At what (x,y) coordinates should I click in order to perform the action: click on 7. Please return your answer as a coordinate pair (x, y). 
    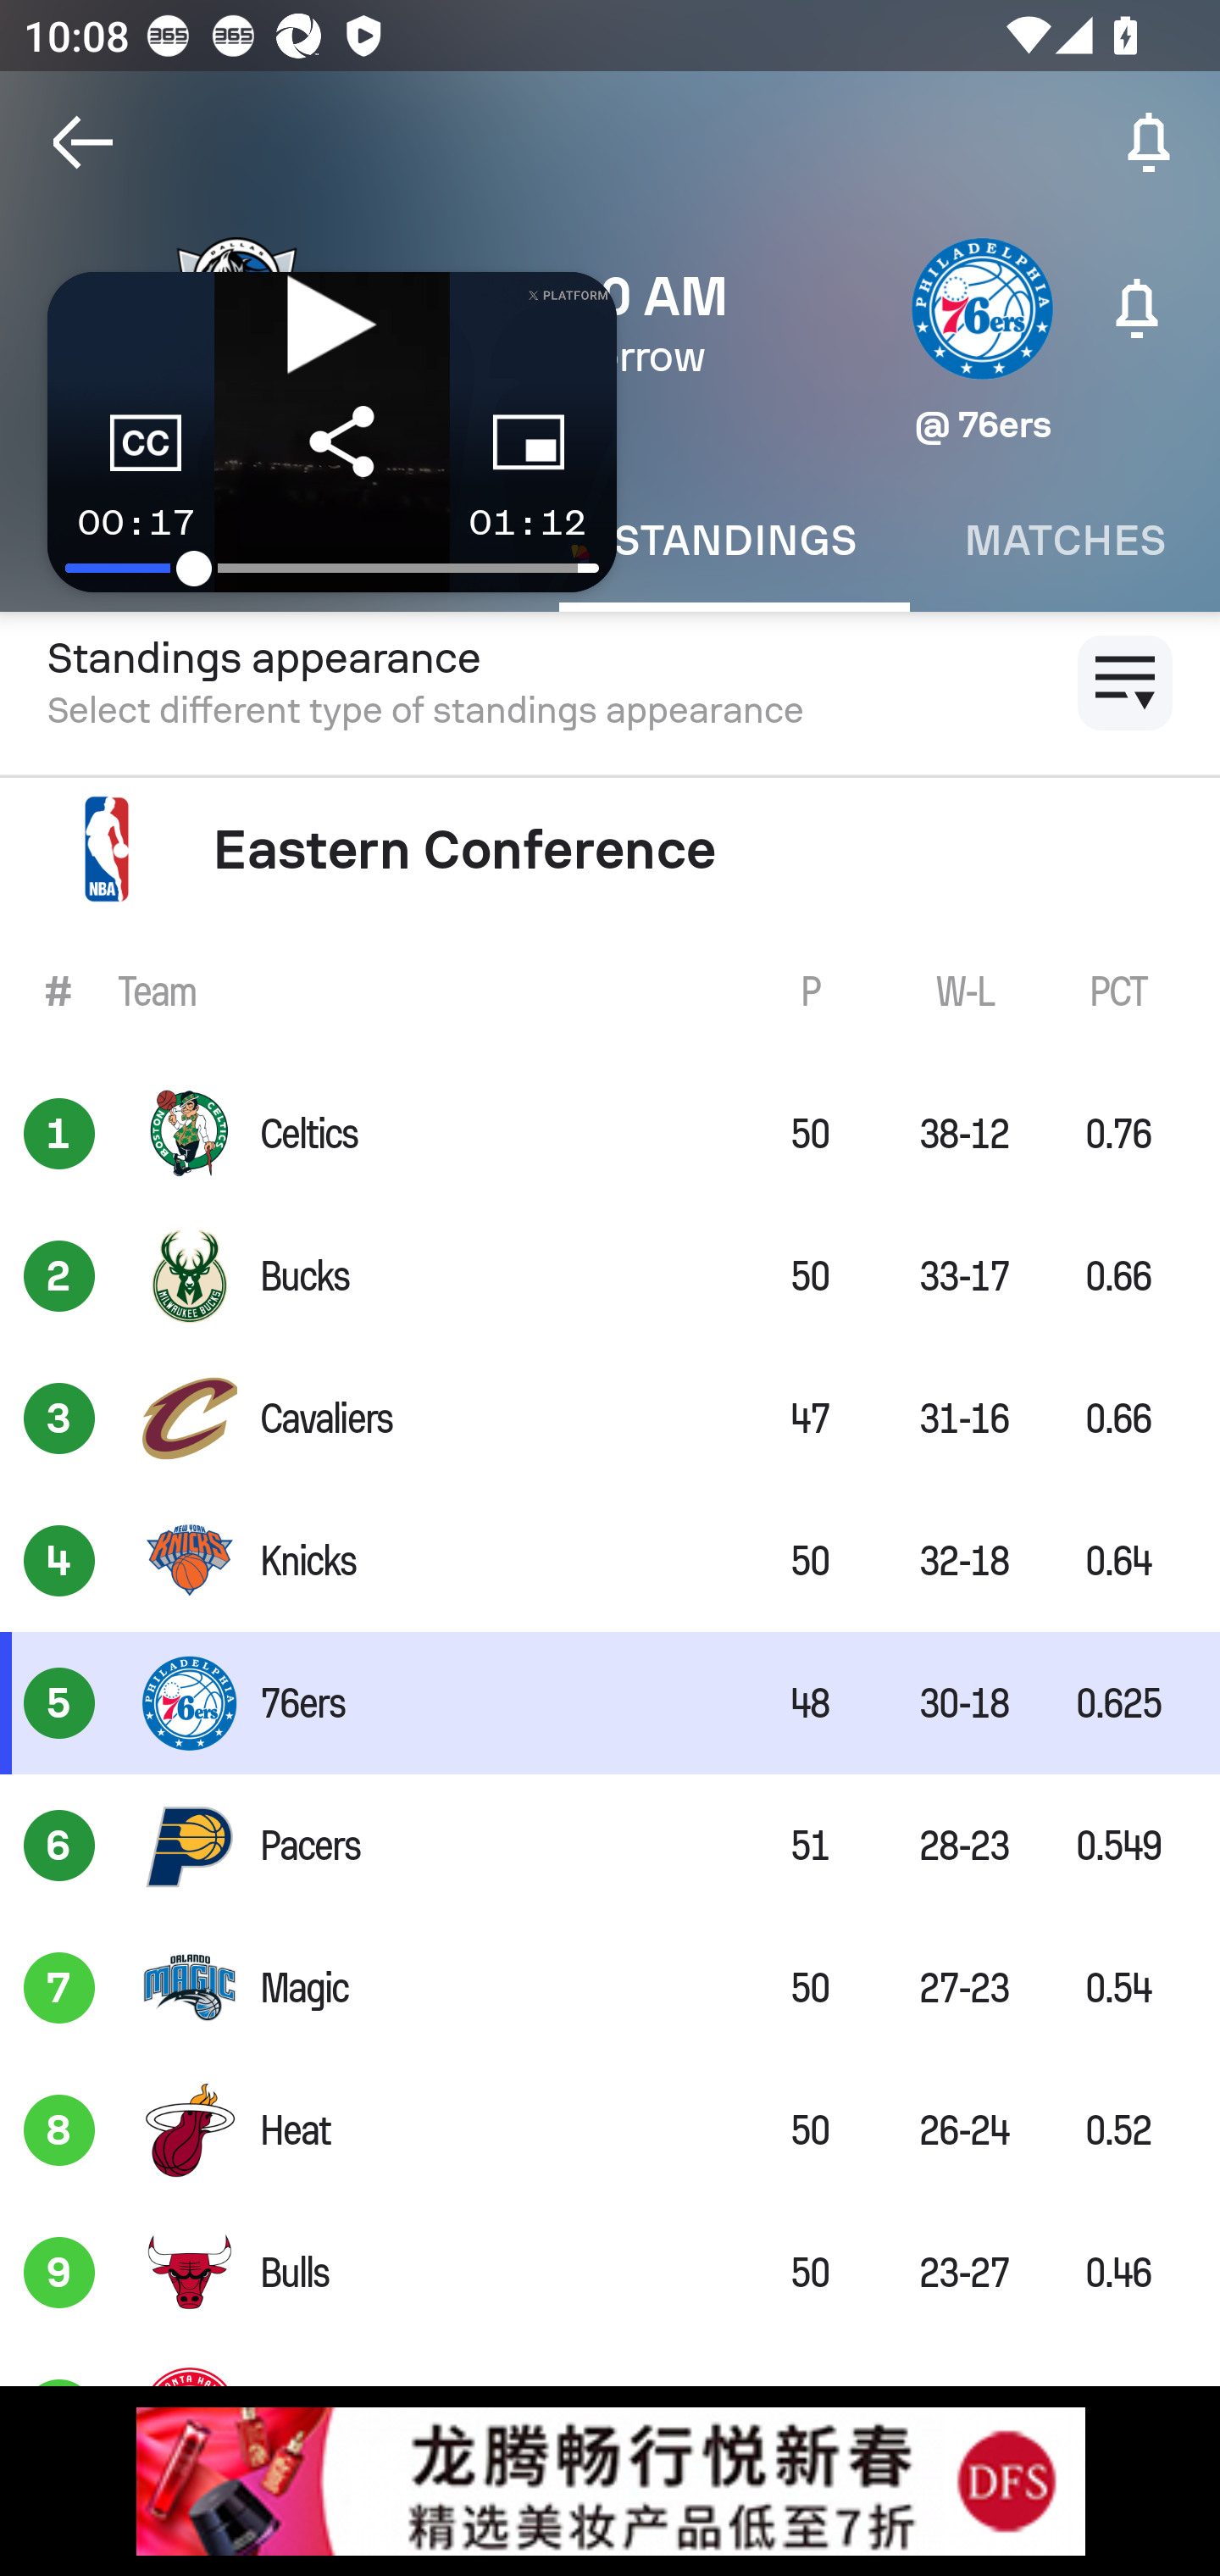
    Looking at the image, I should click on (59, 1986).